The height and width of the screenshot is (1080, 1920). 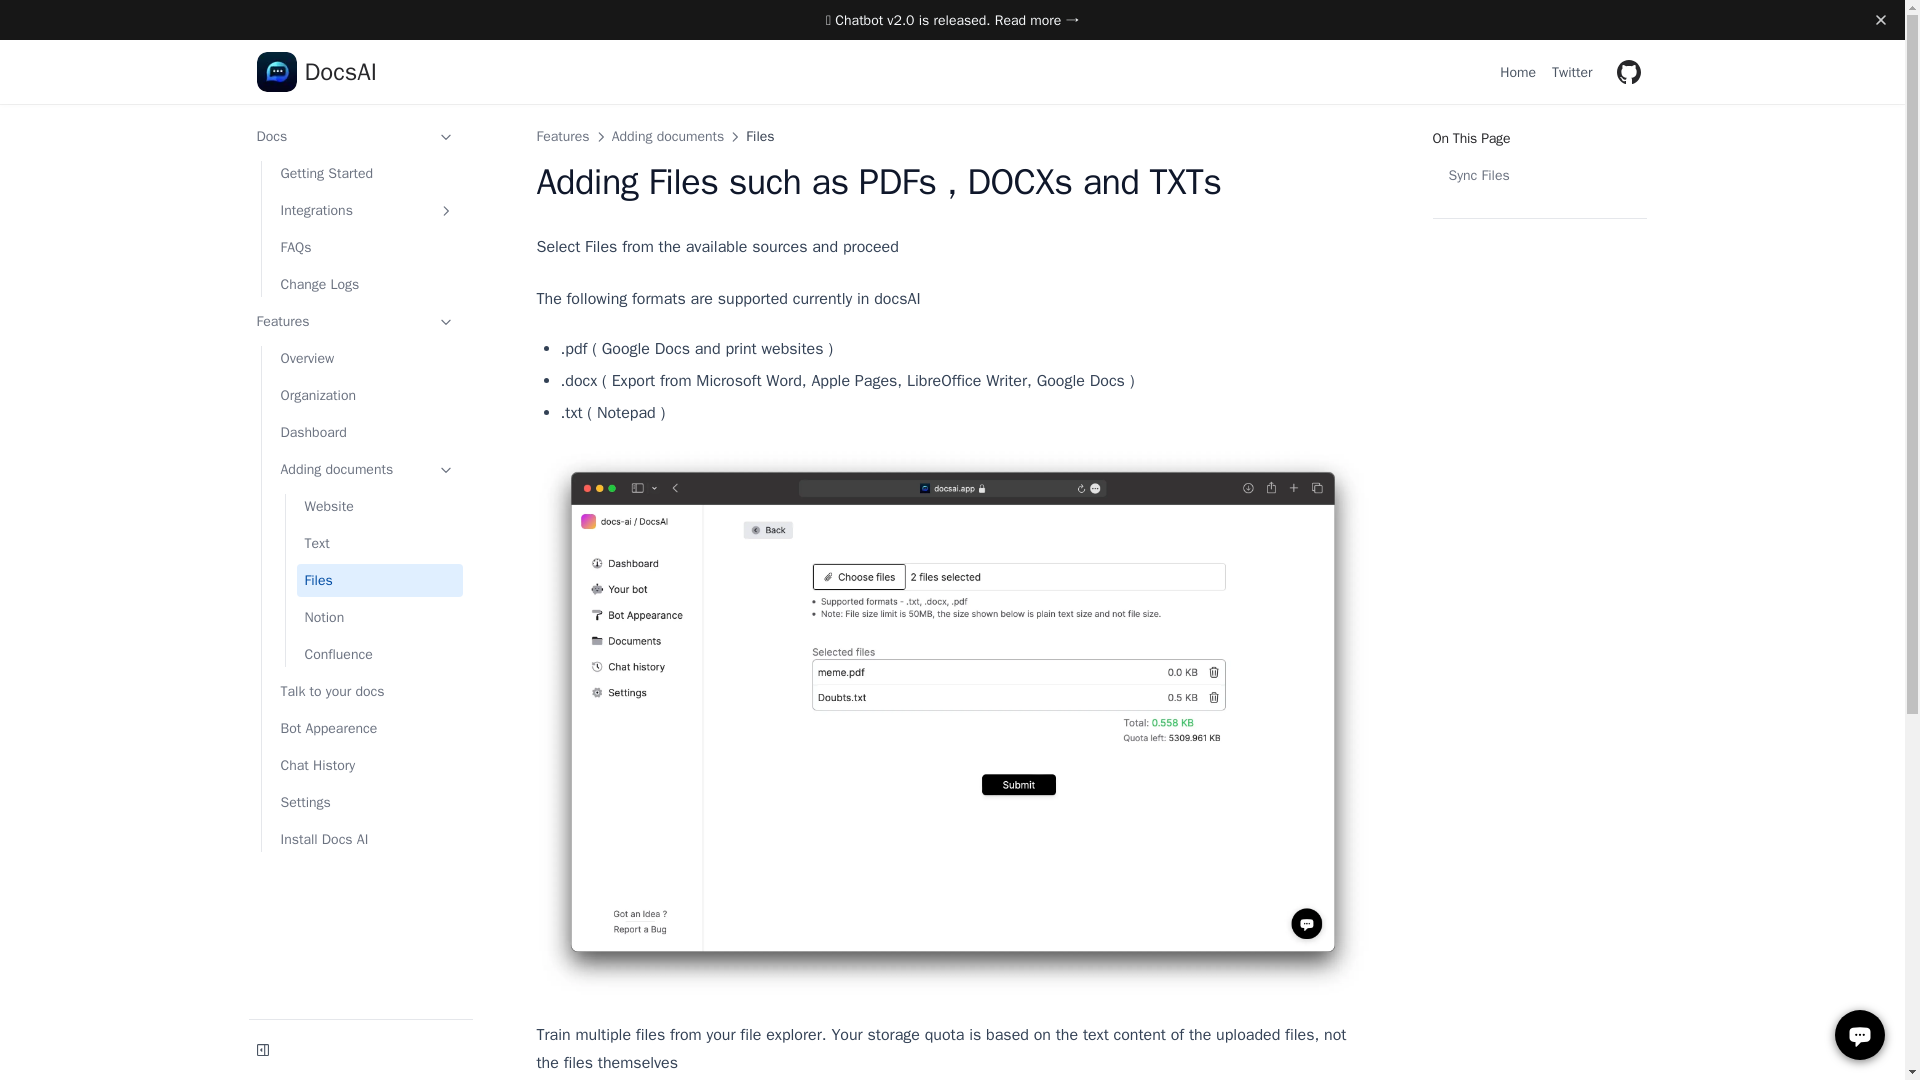 I want to click on Website, so click(x=378, y=506).